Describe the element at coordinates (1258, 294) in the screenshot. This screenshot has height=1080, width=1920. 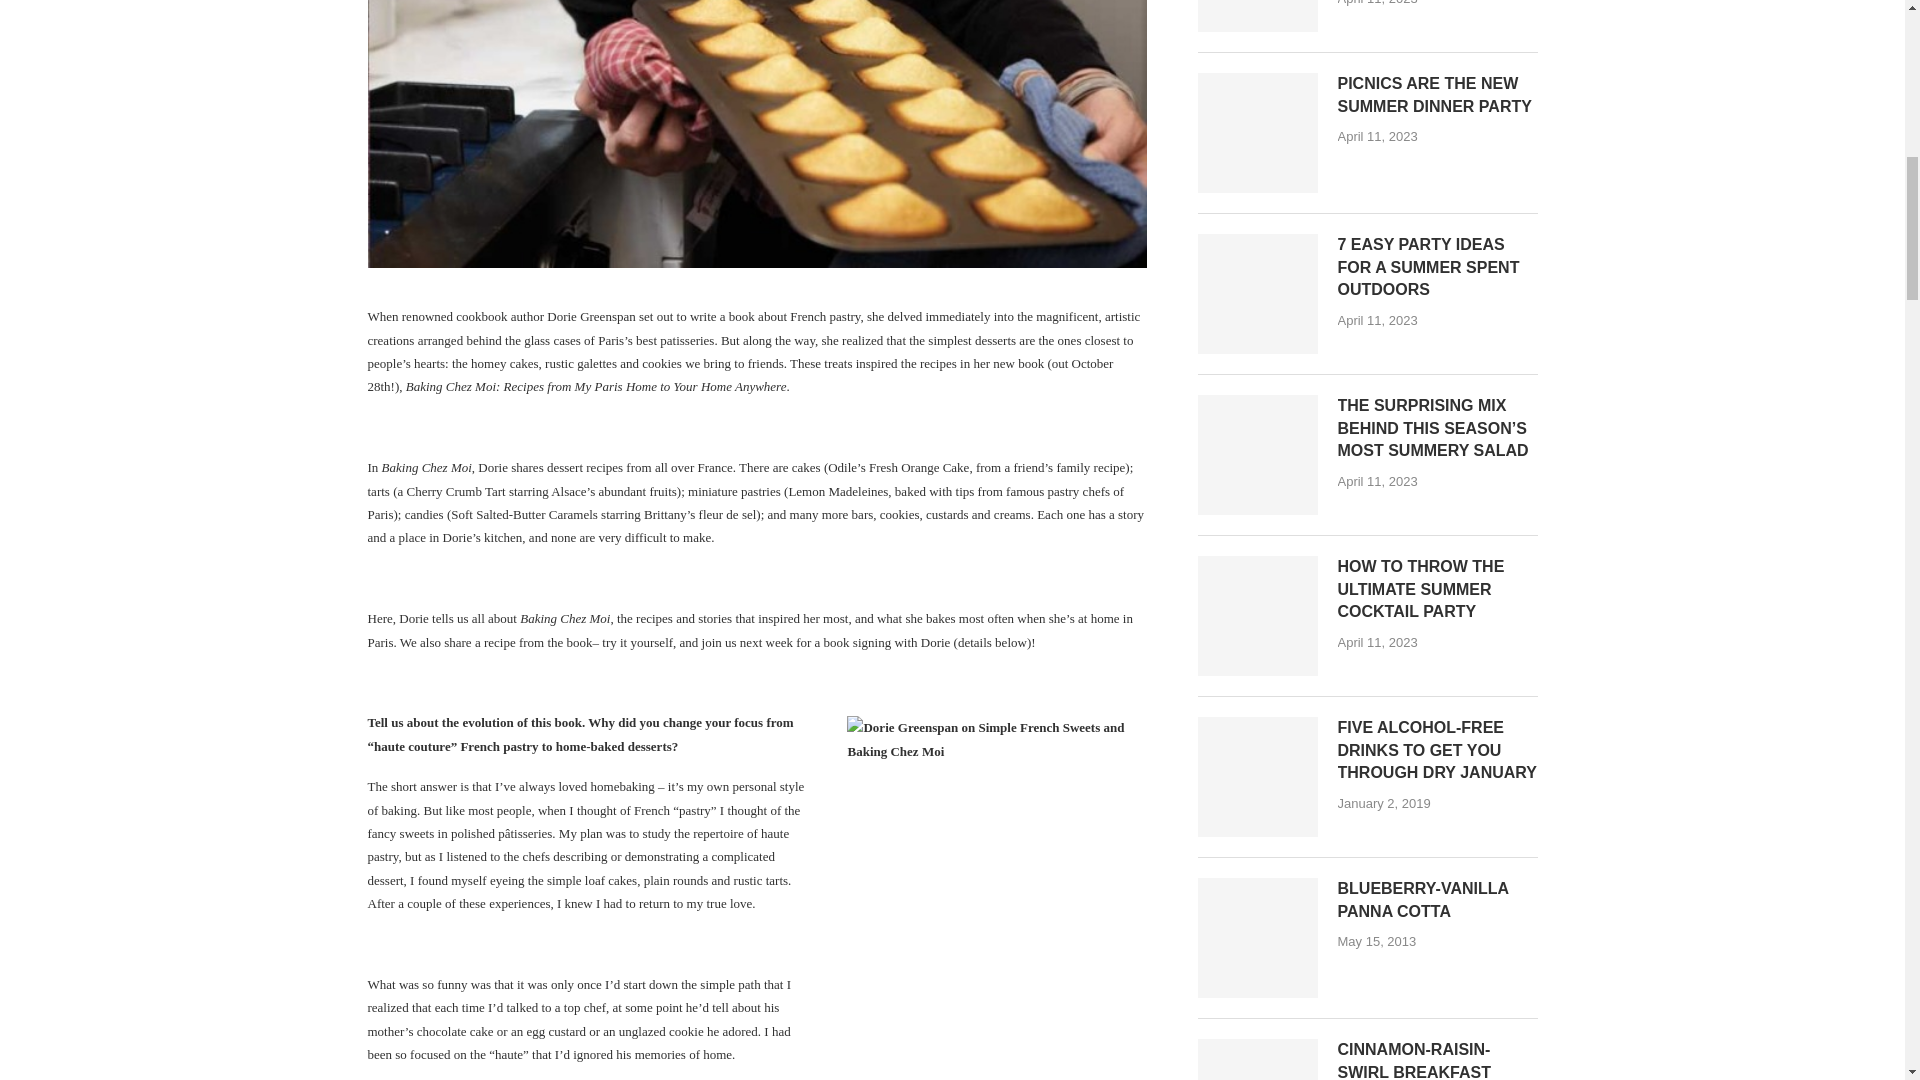
I see `7 Easy Party Ideas for a Summer Spent Outdoors` at that location.